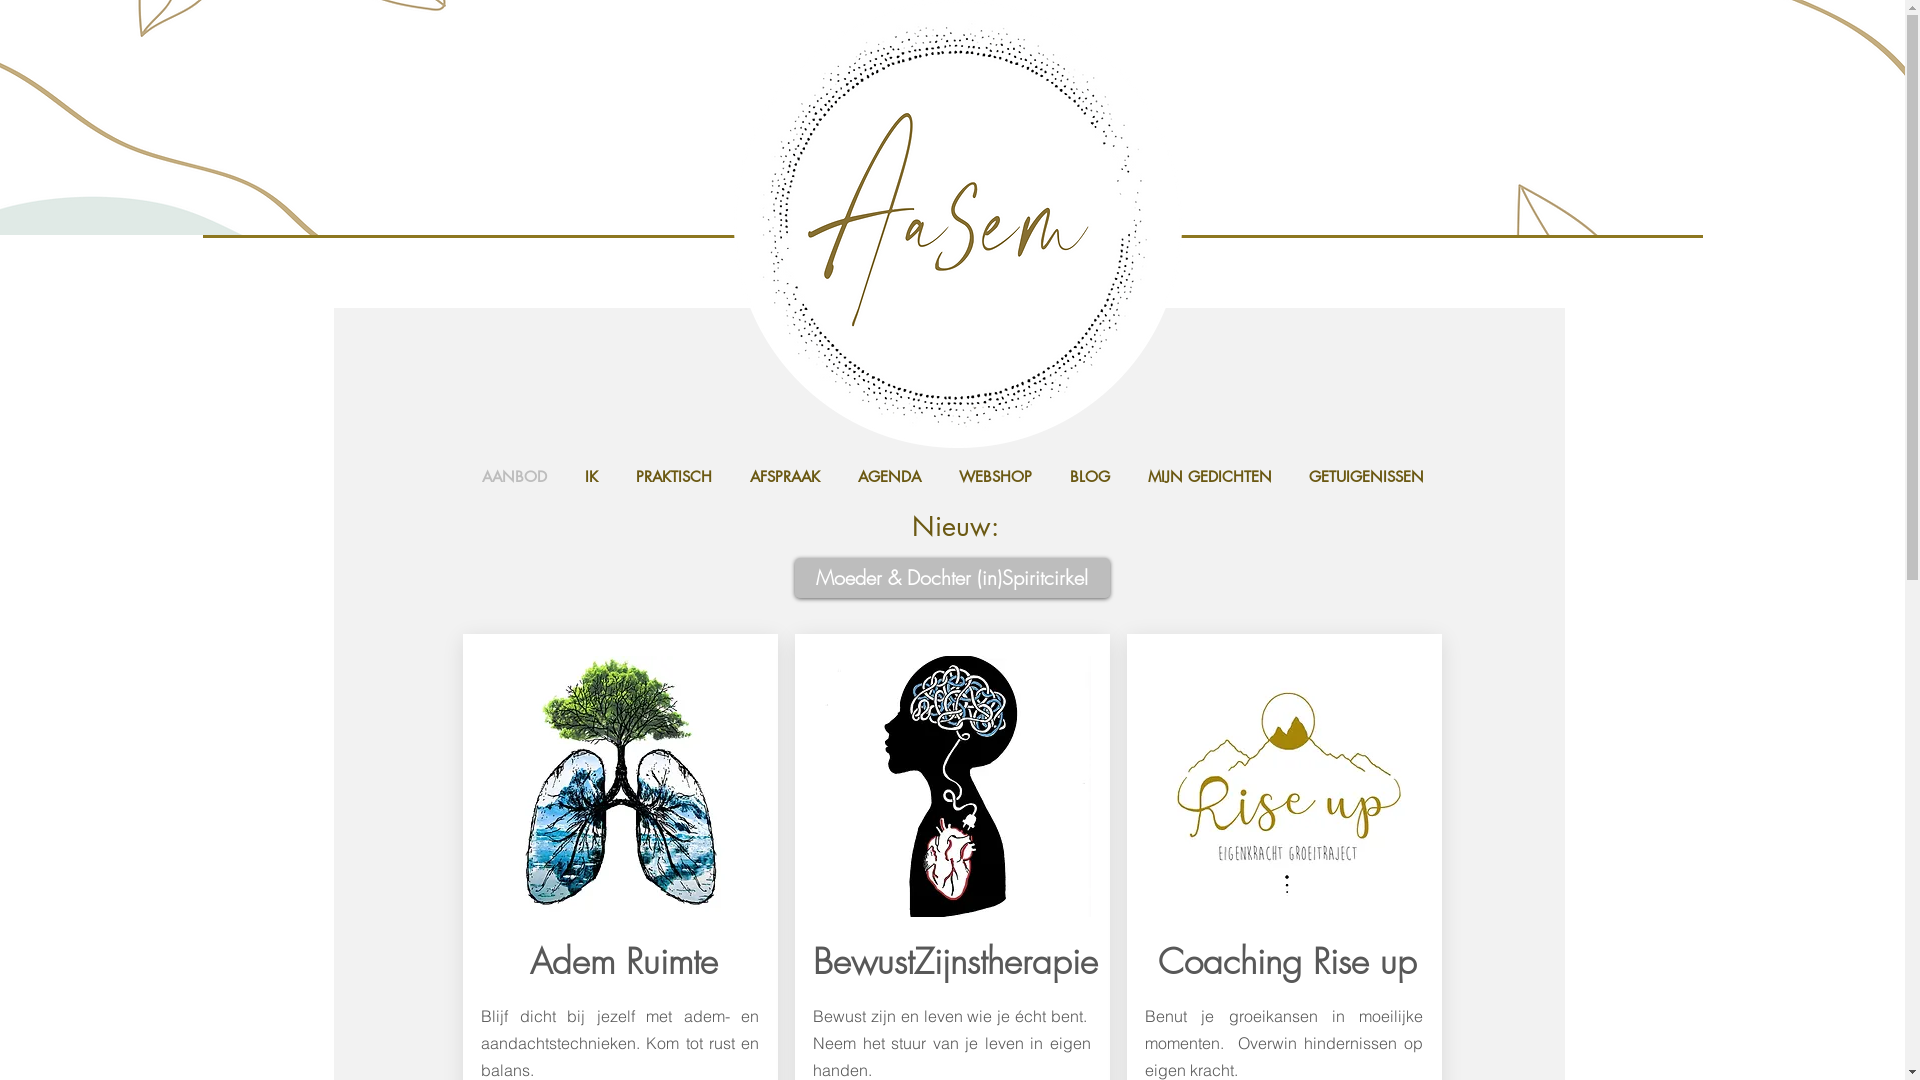  I want to click on Moeder & Dochter (in)Spiritcirkel, so click(952, 578).